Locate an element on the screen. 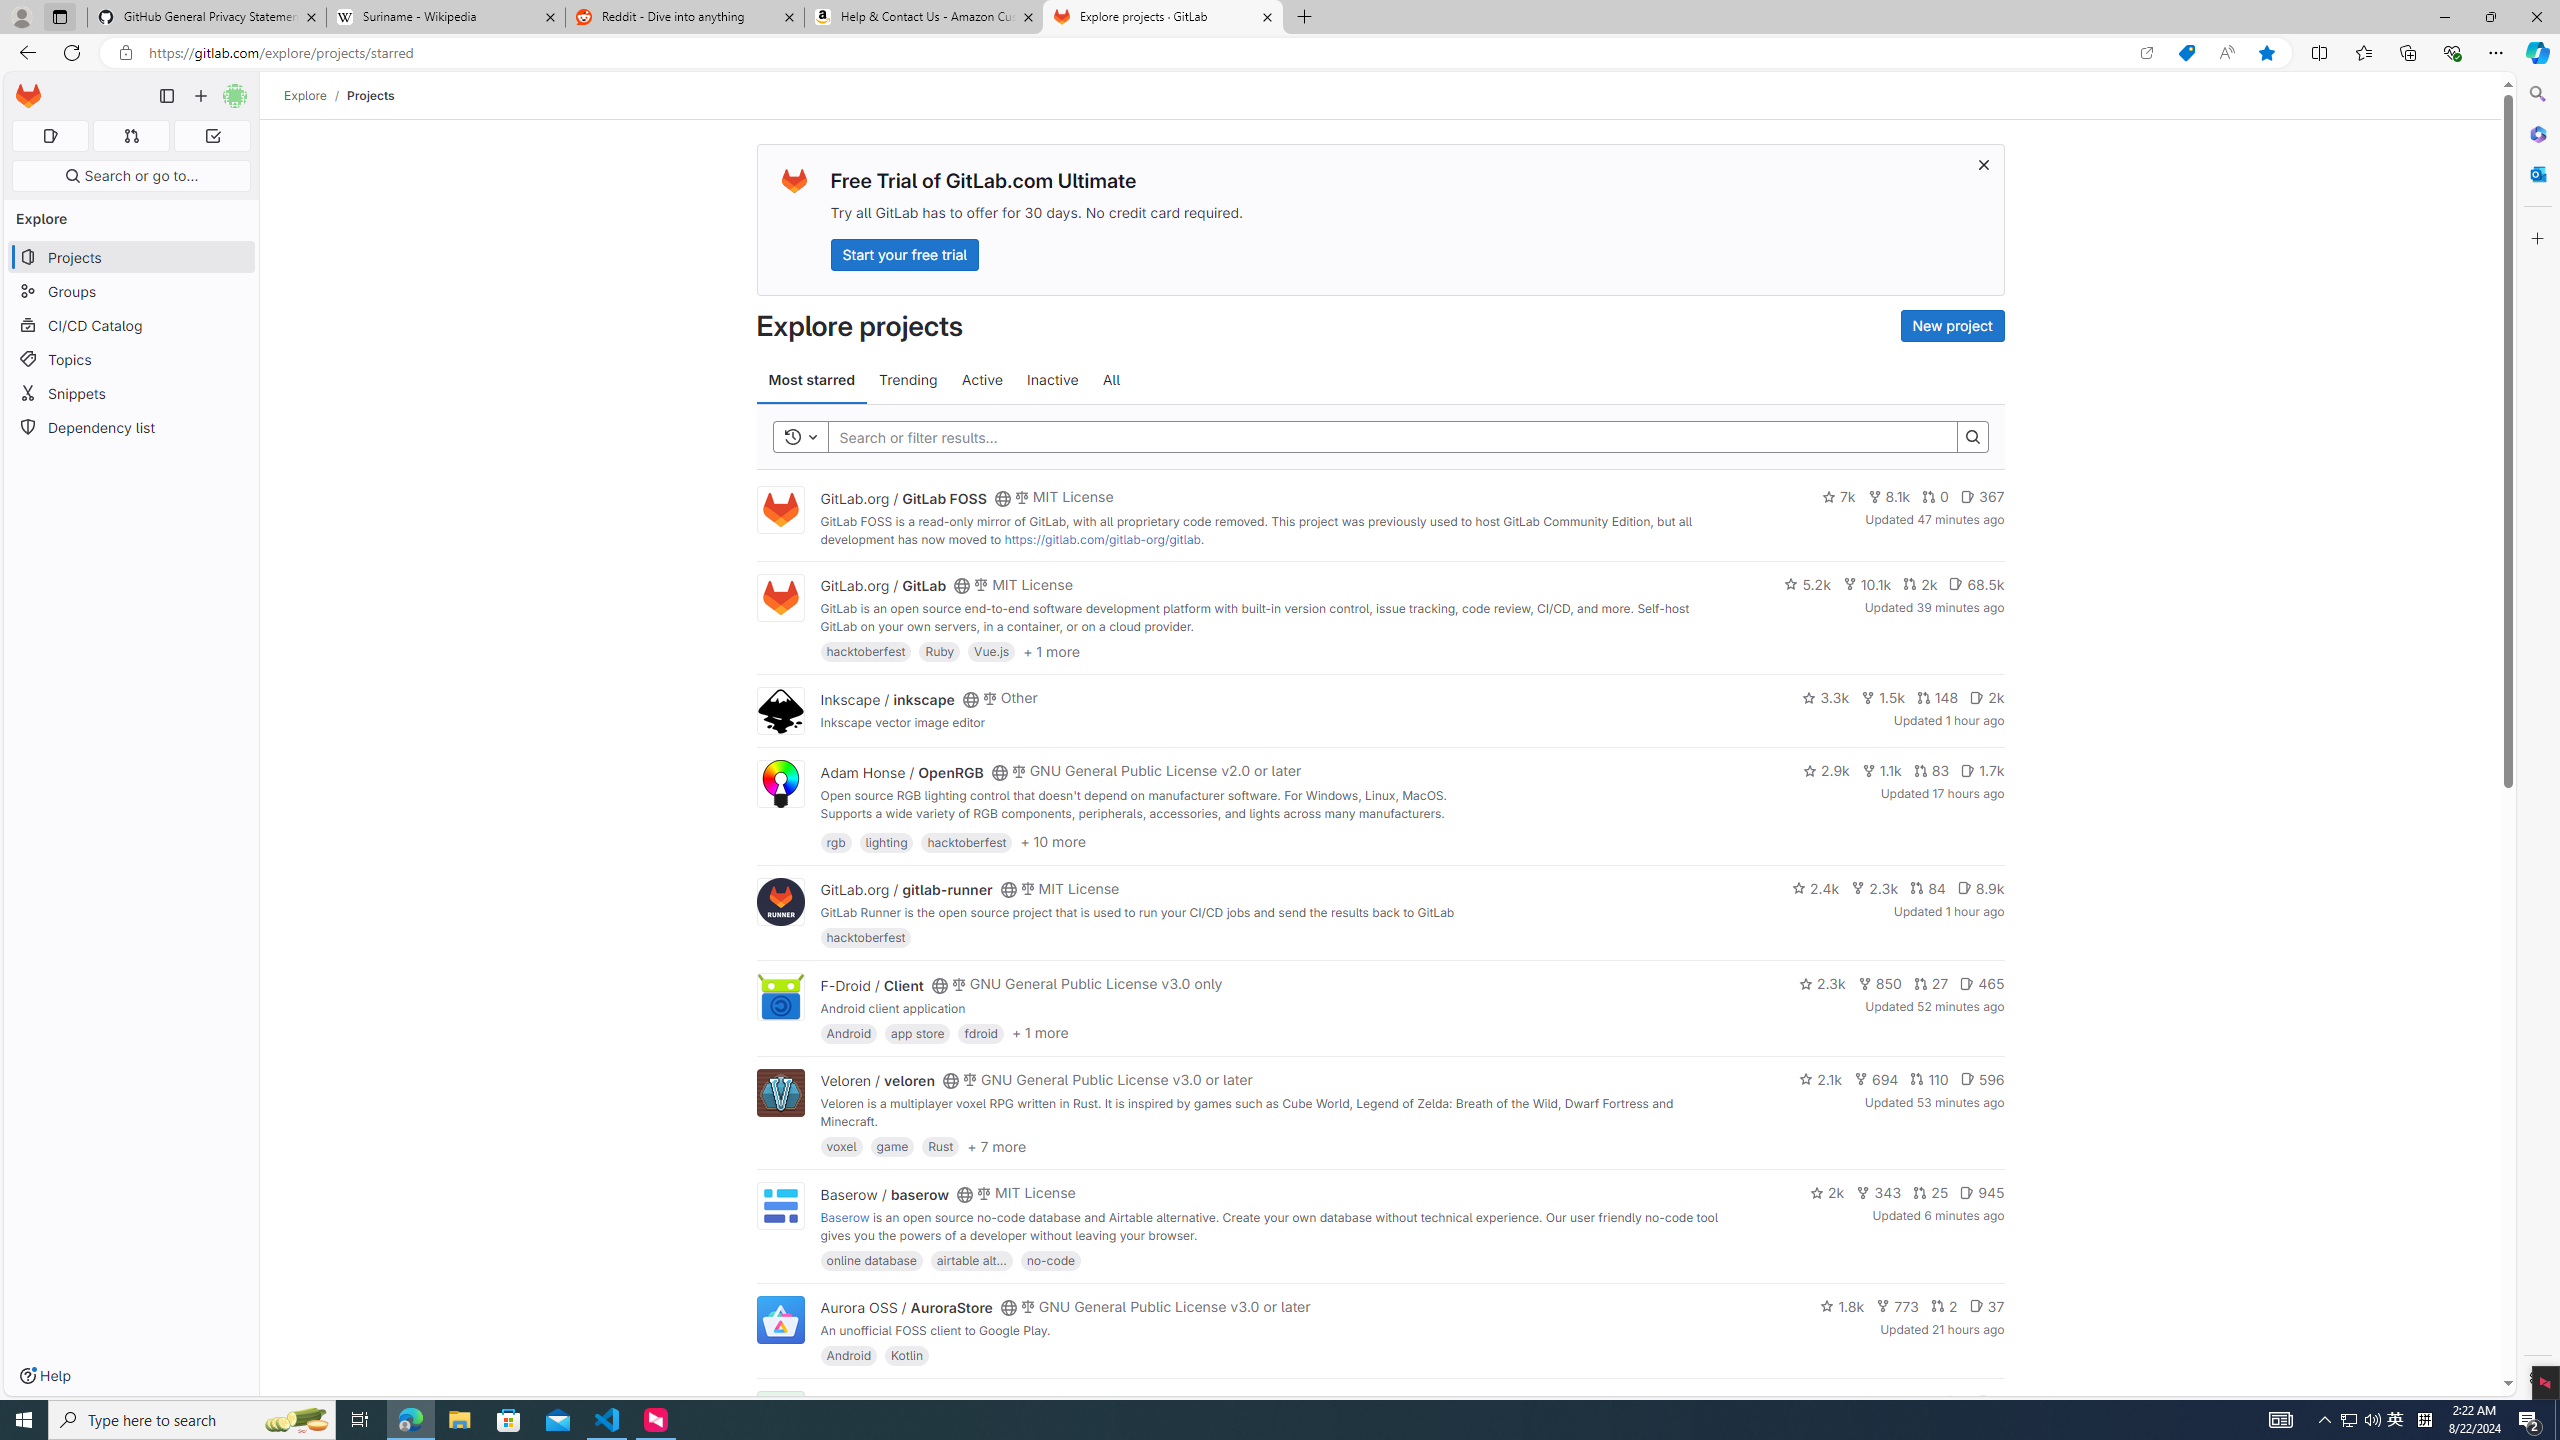 This screenshot has width=2560, height=1440. voxel is located at coordinates (842, 1146).